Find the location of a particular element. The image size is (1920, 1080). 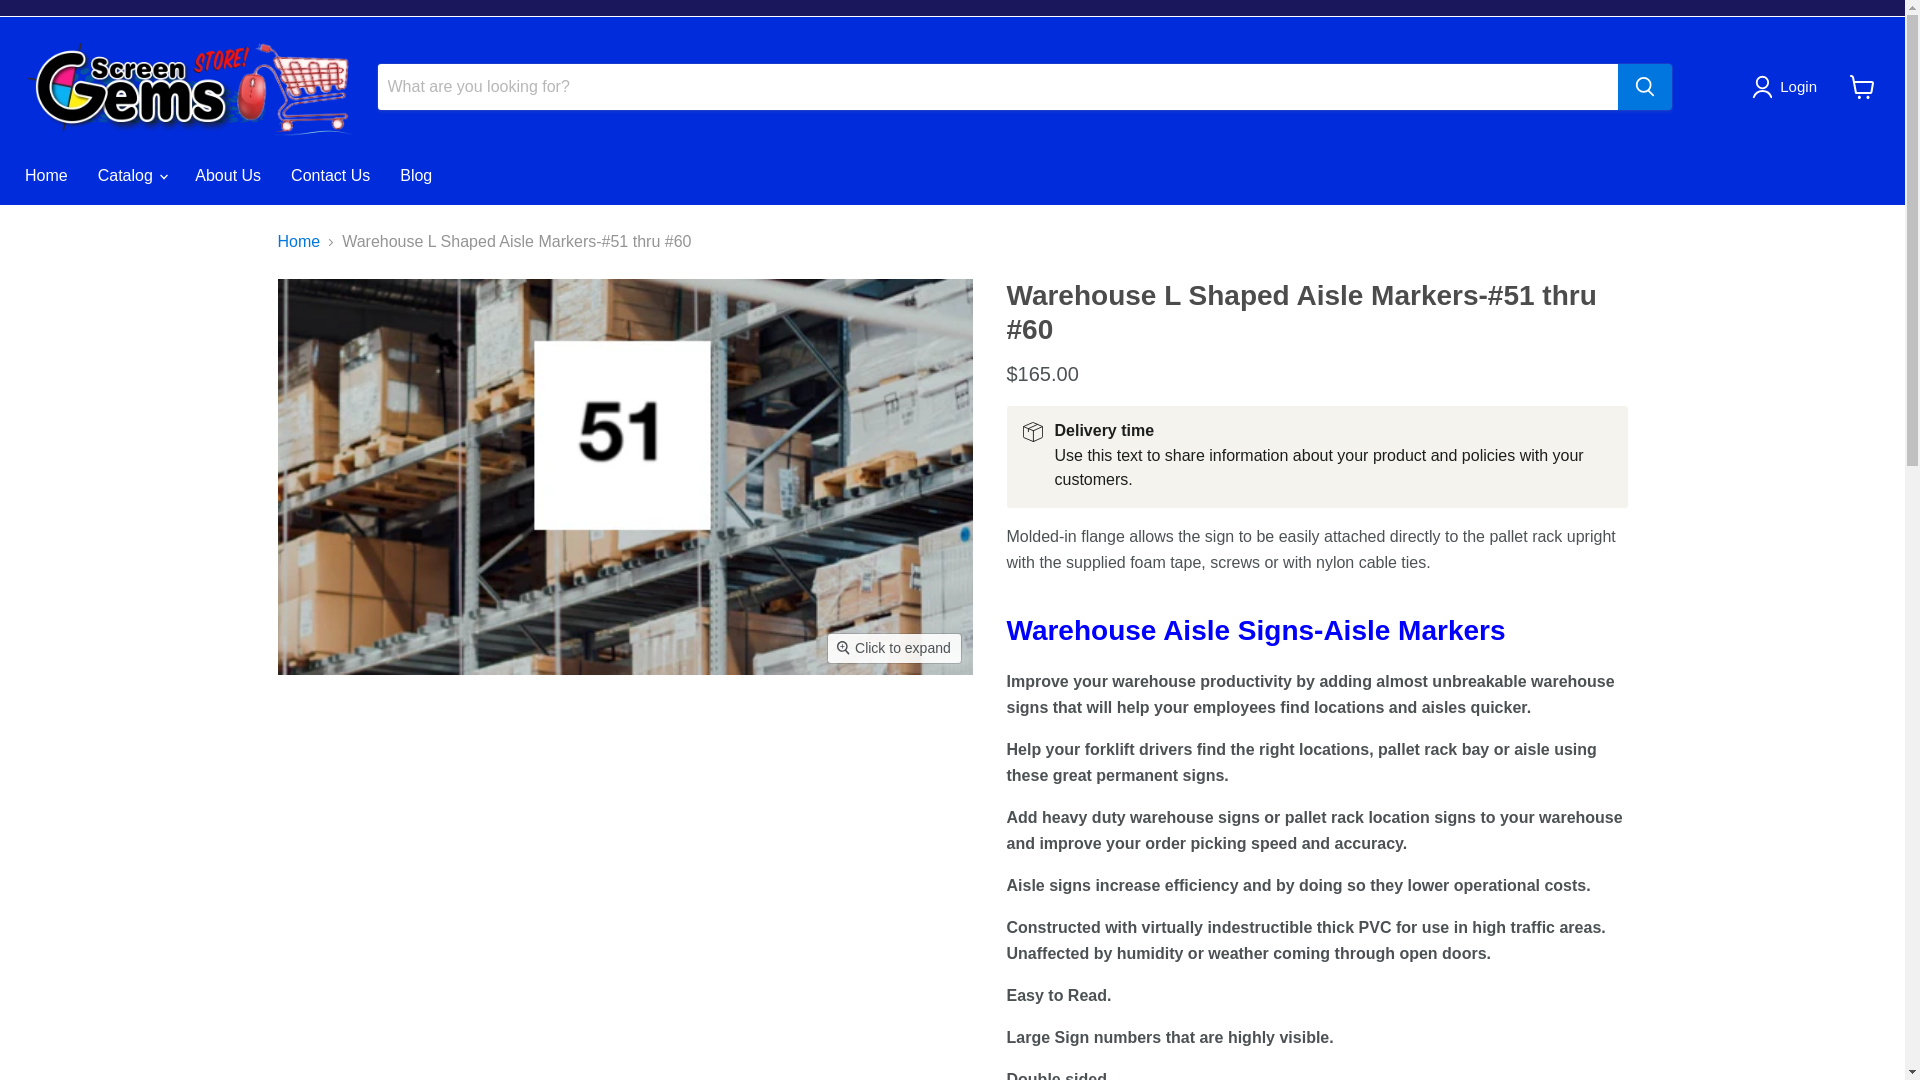

View cart is located at coordinates (1862, 86).